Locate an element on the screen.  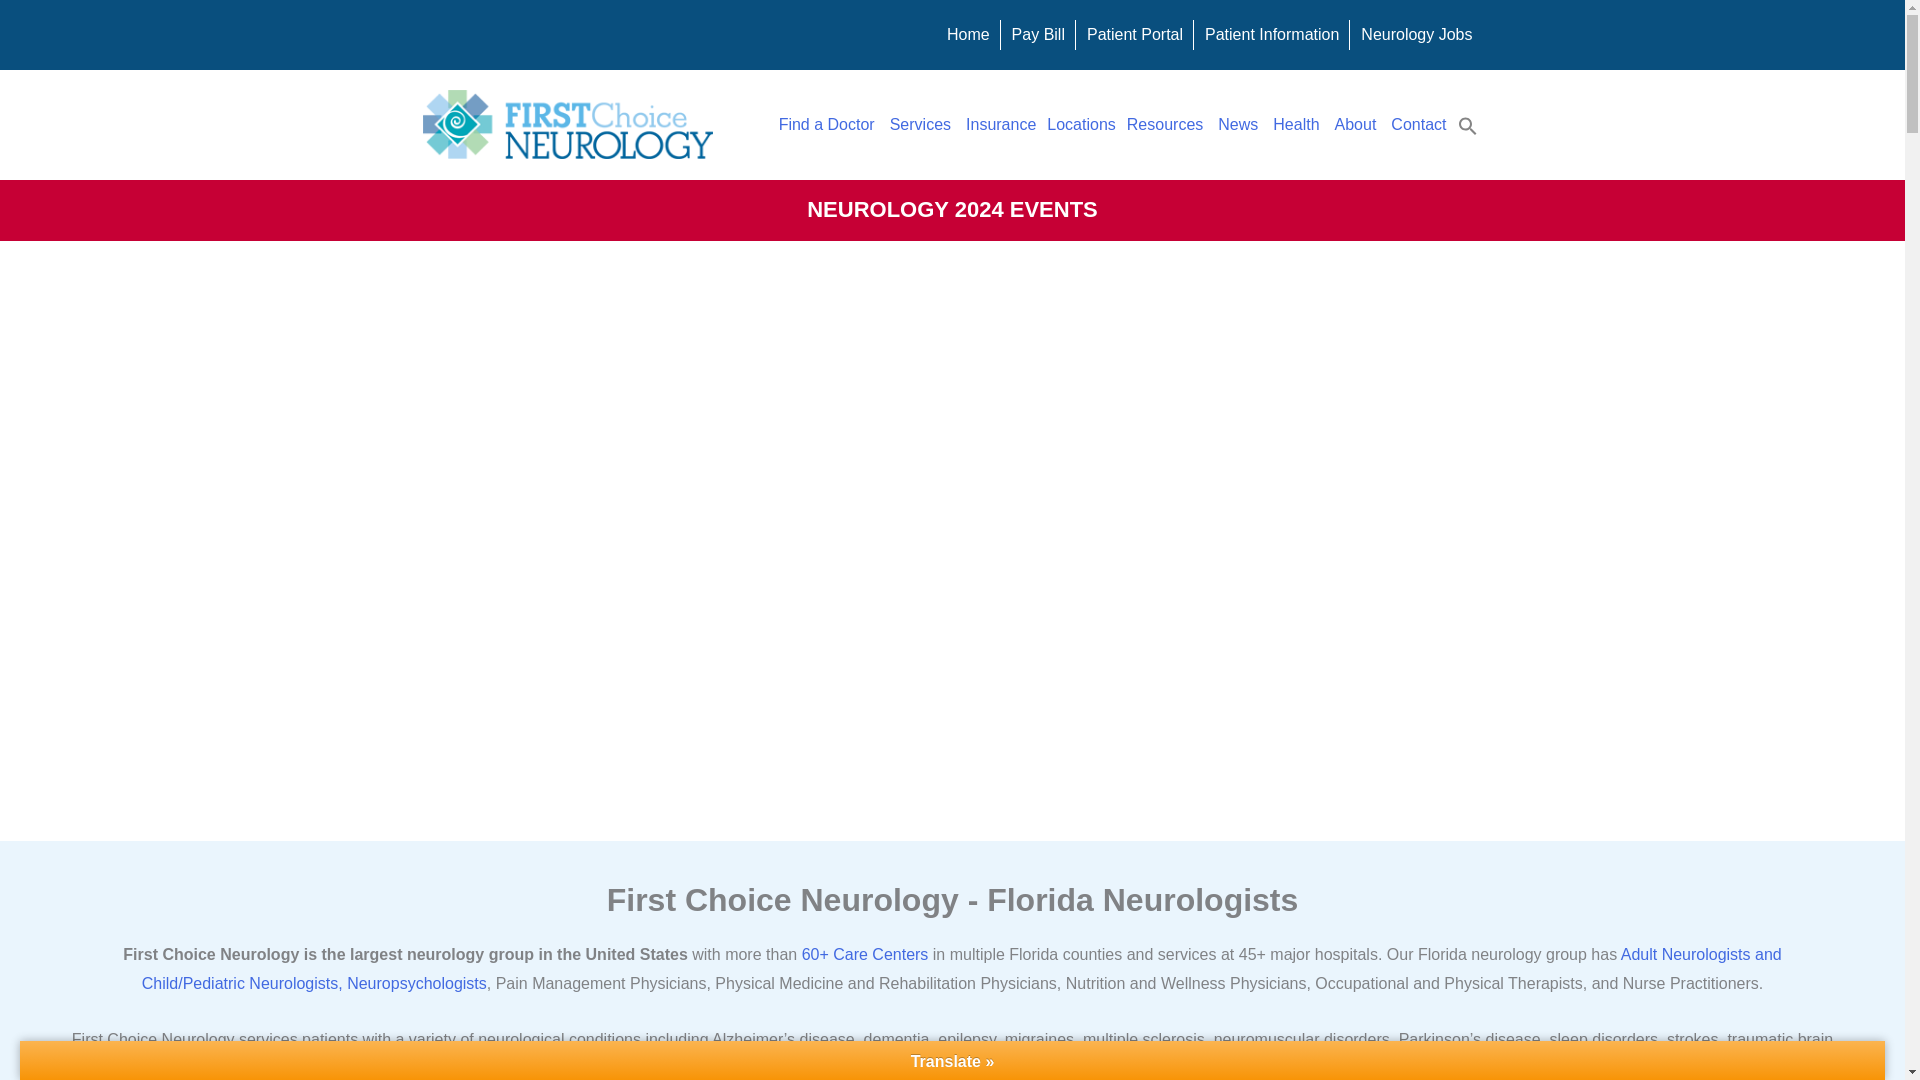
Florida Neurologists is located at coordinates (828, 124).